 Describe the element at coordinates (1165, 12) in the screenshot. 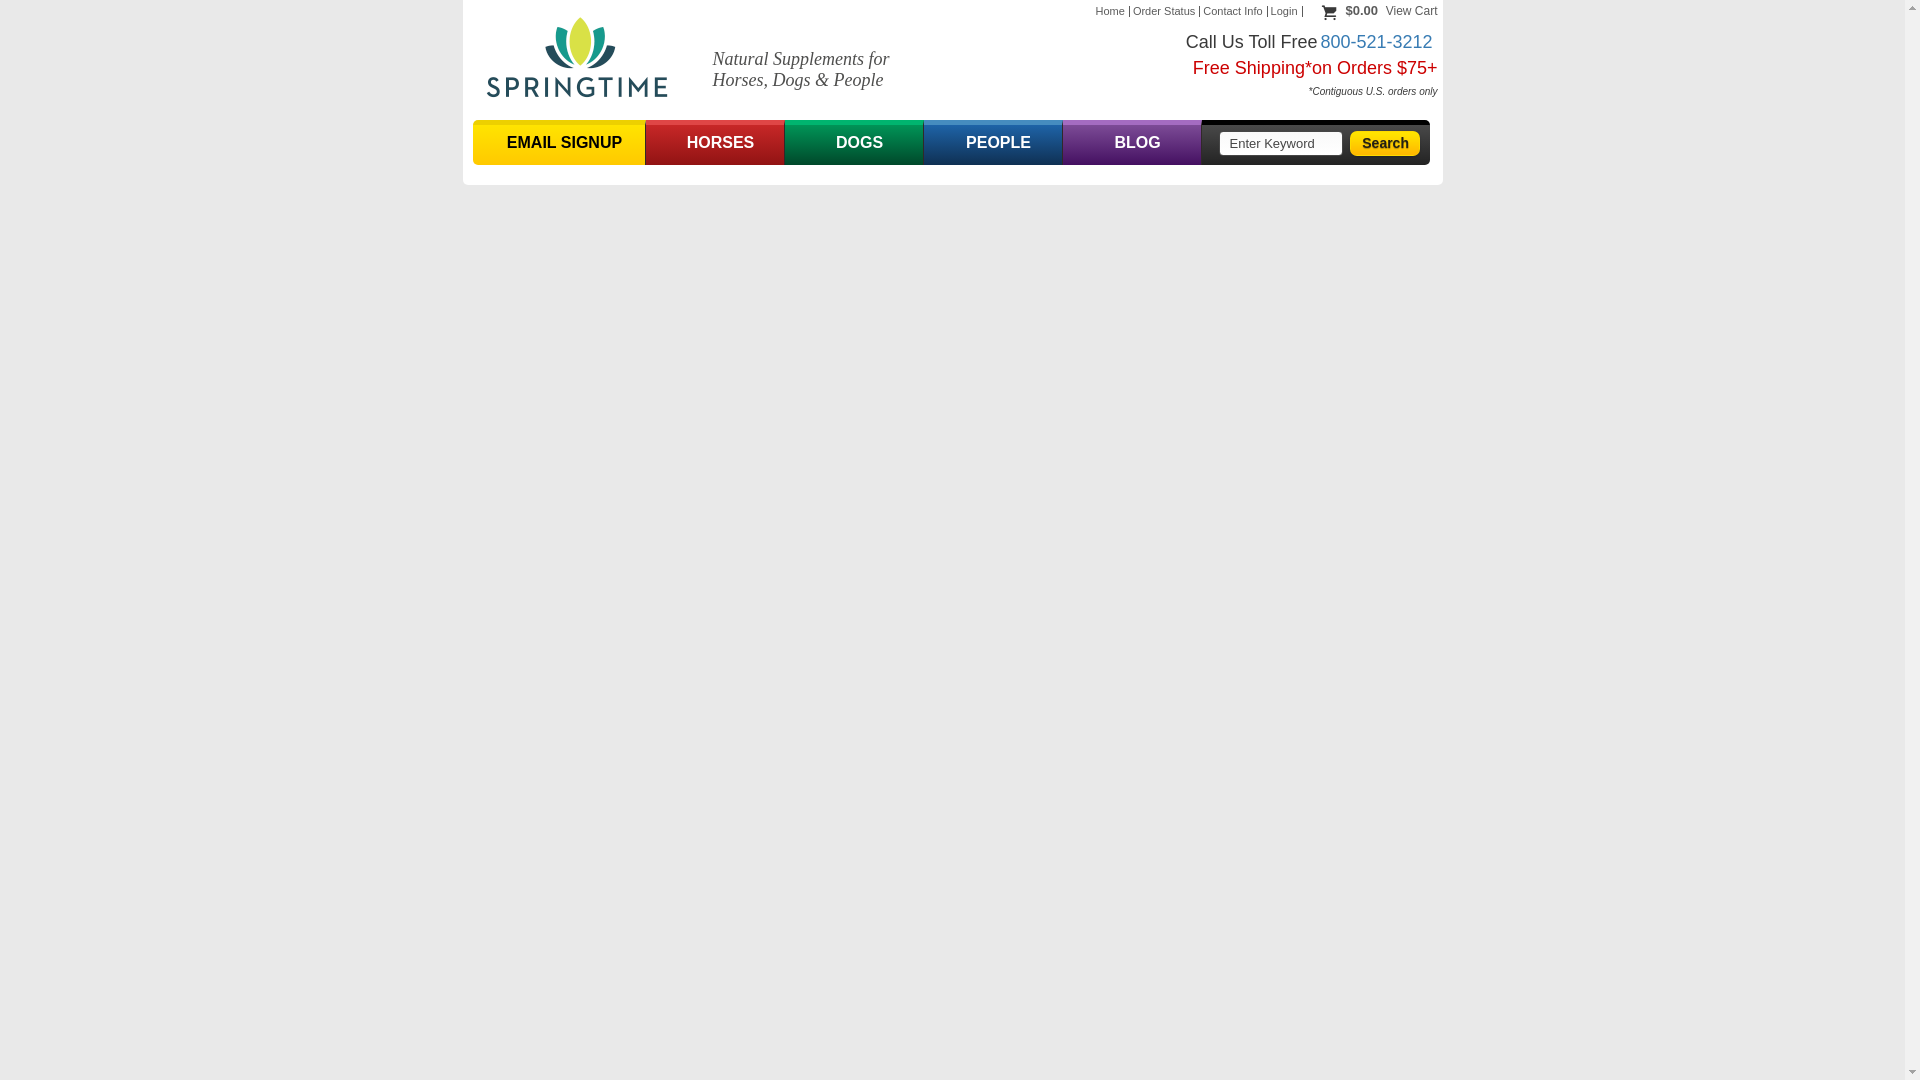

I see `Order Status` at that location.